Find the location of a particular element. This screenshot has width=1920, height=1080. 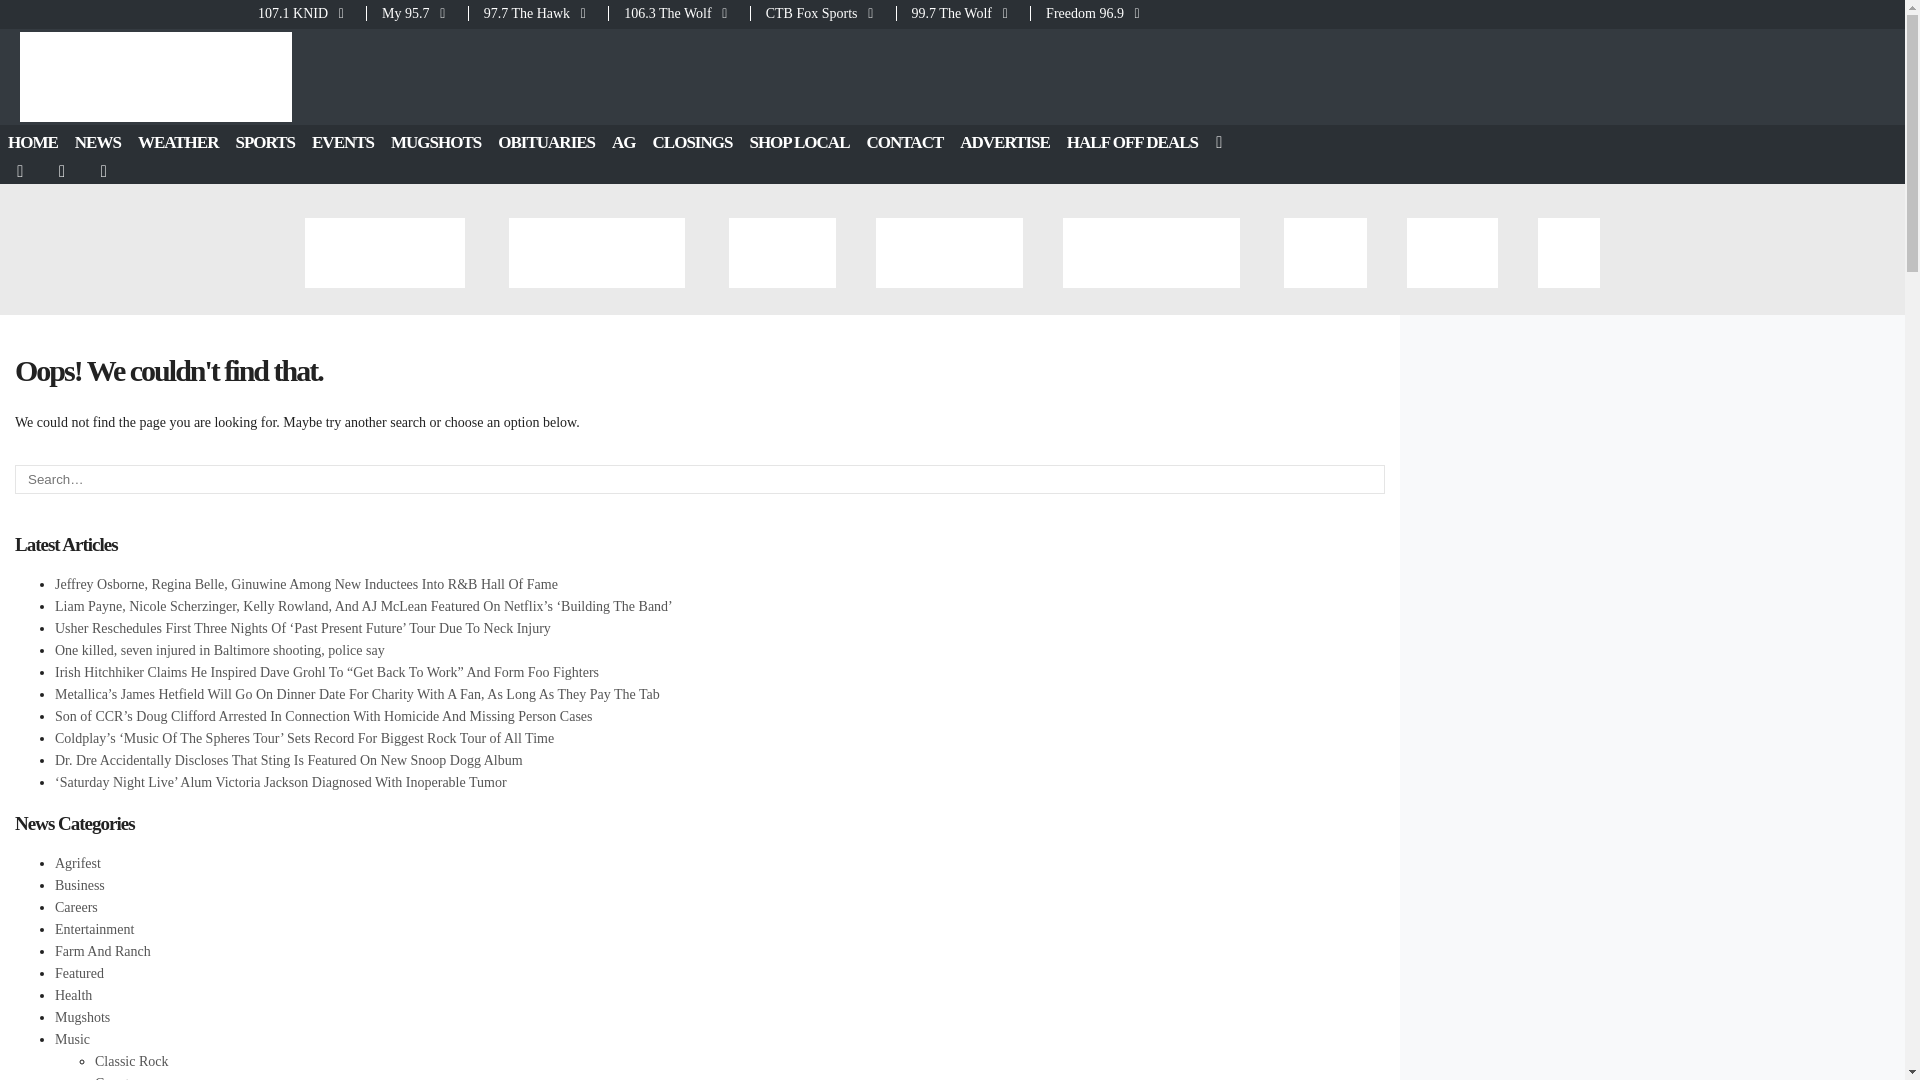

My 95.7 is located at coordinates (417, 13).